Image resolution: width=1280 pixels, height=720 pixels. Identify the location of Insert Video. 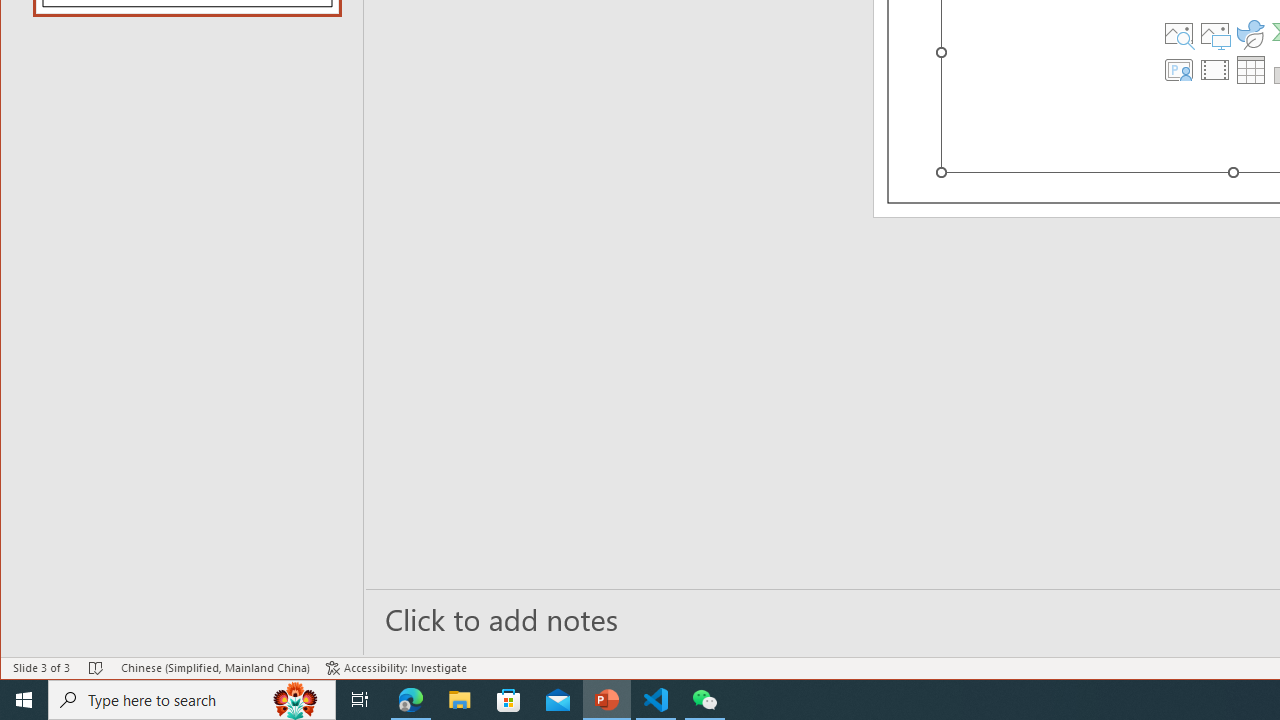
(1215, 70).